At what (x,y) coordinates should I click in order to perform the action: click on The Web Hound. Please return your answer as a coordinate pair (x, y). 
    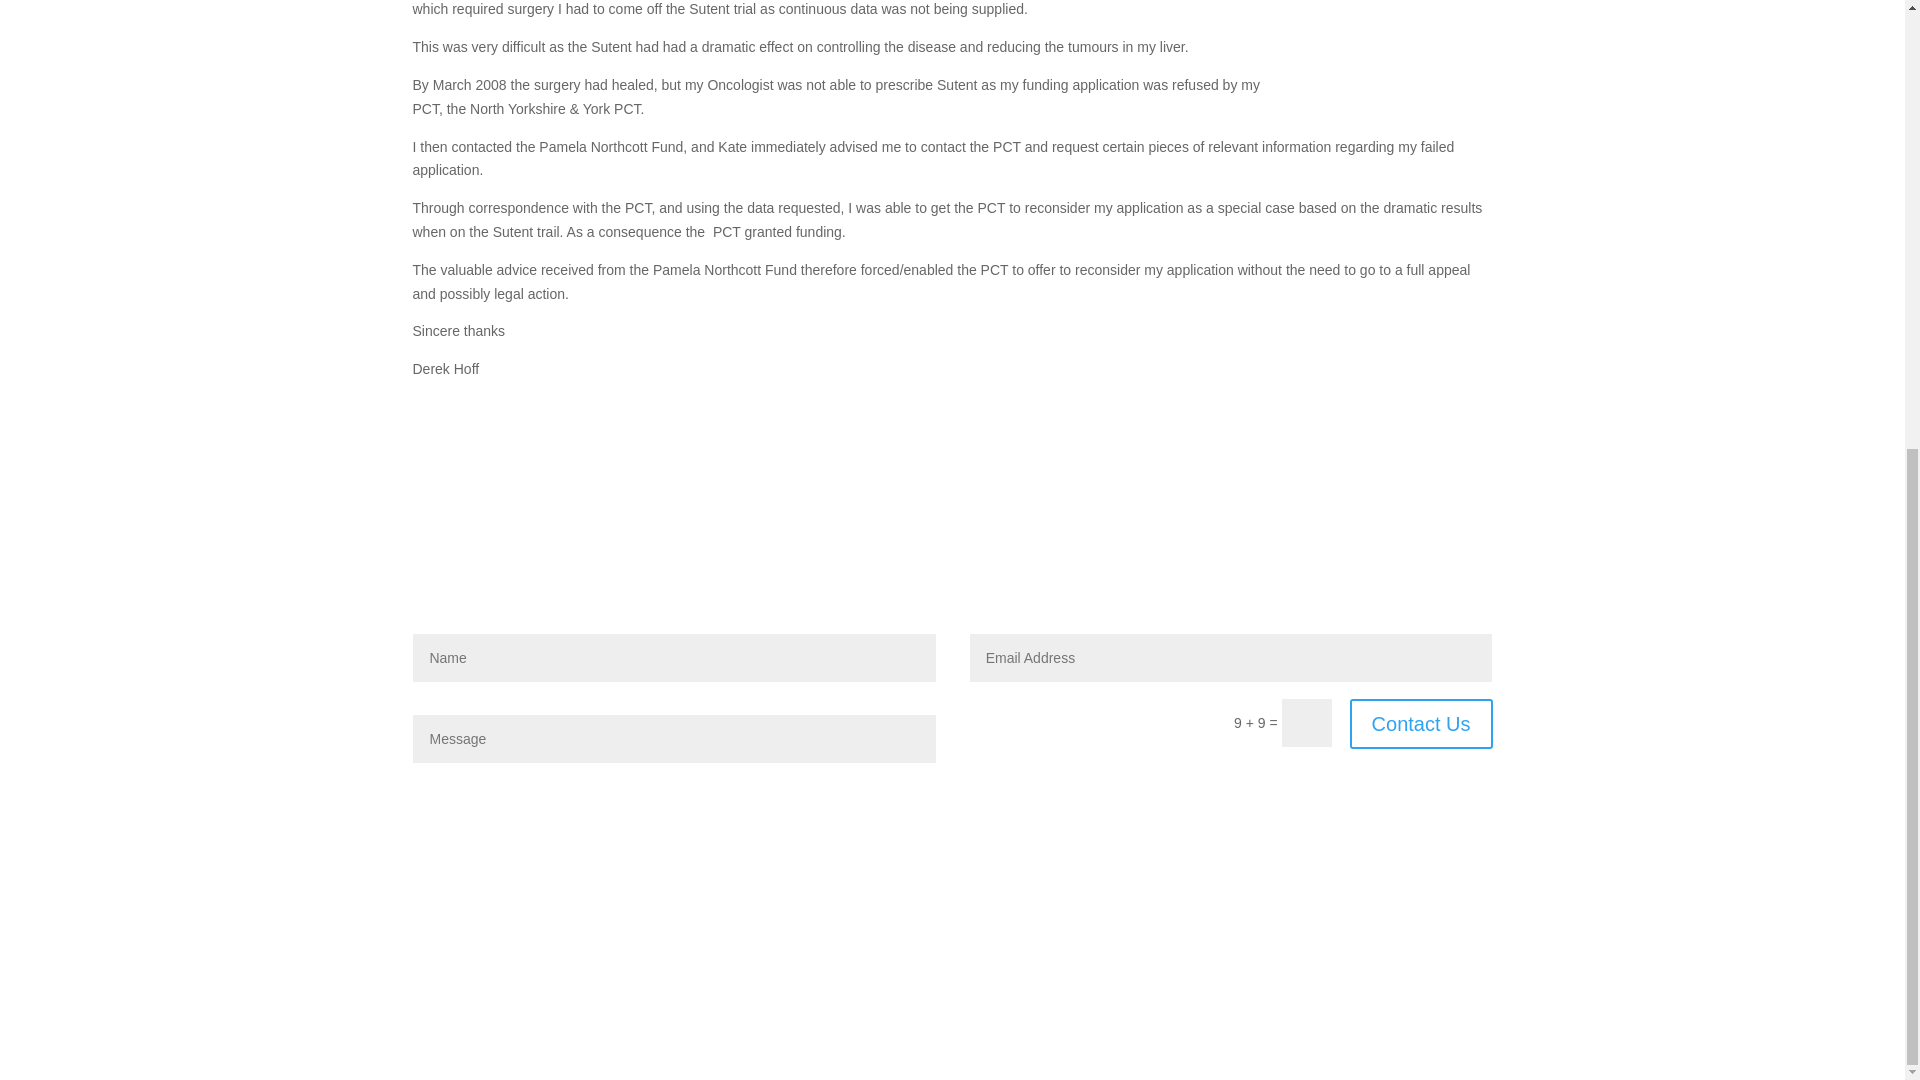
    Looking at the image, I should click on (584, 970).